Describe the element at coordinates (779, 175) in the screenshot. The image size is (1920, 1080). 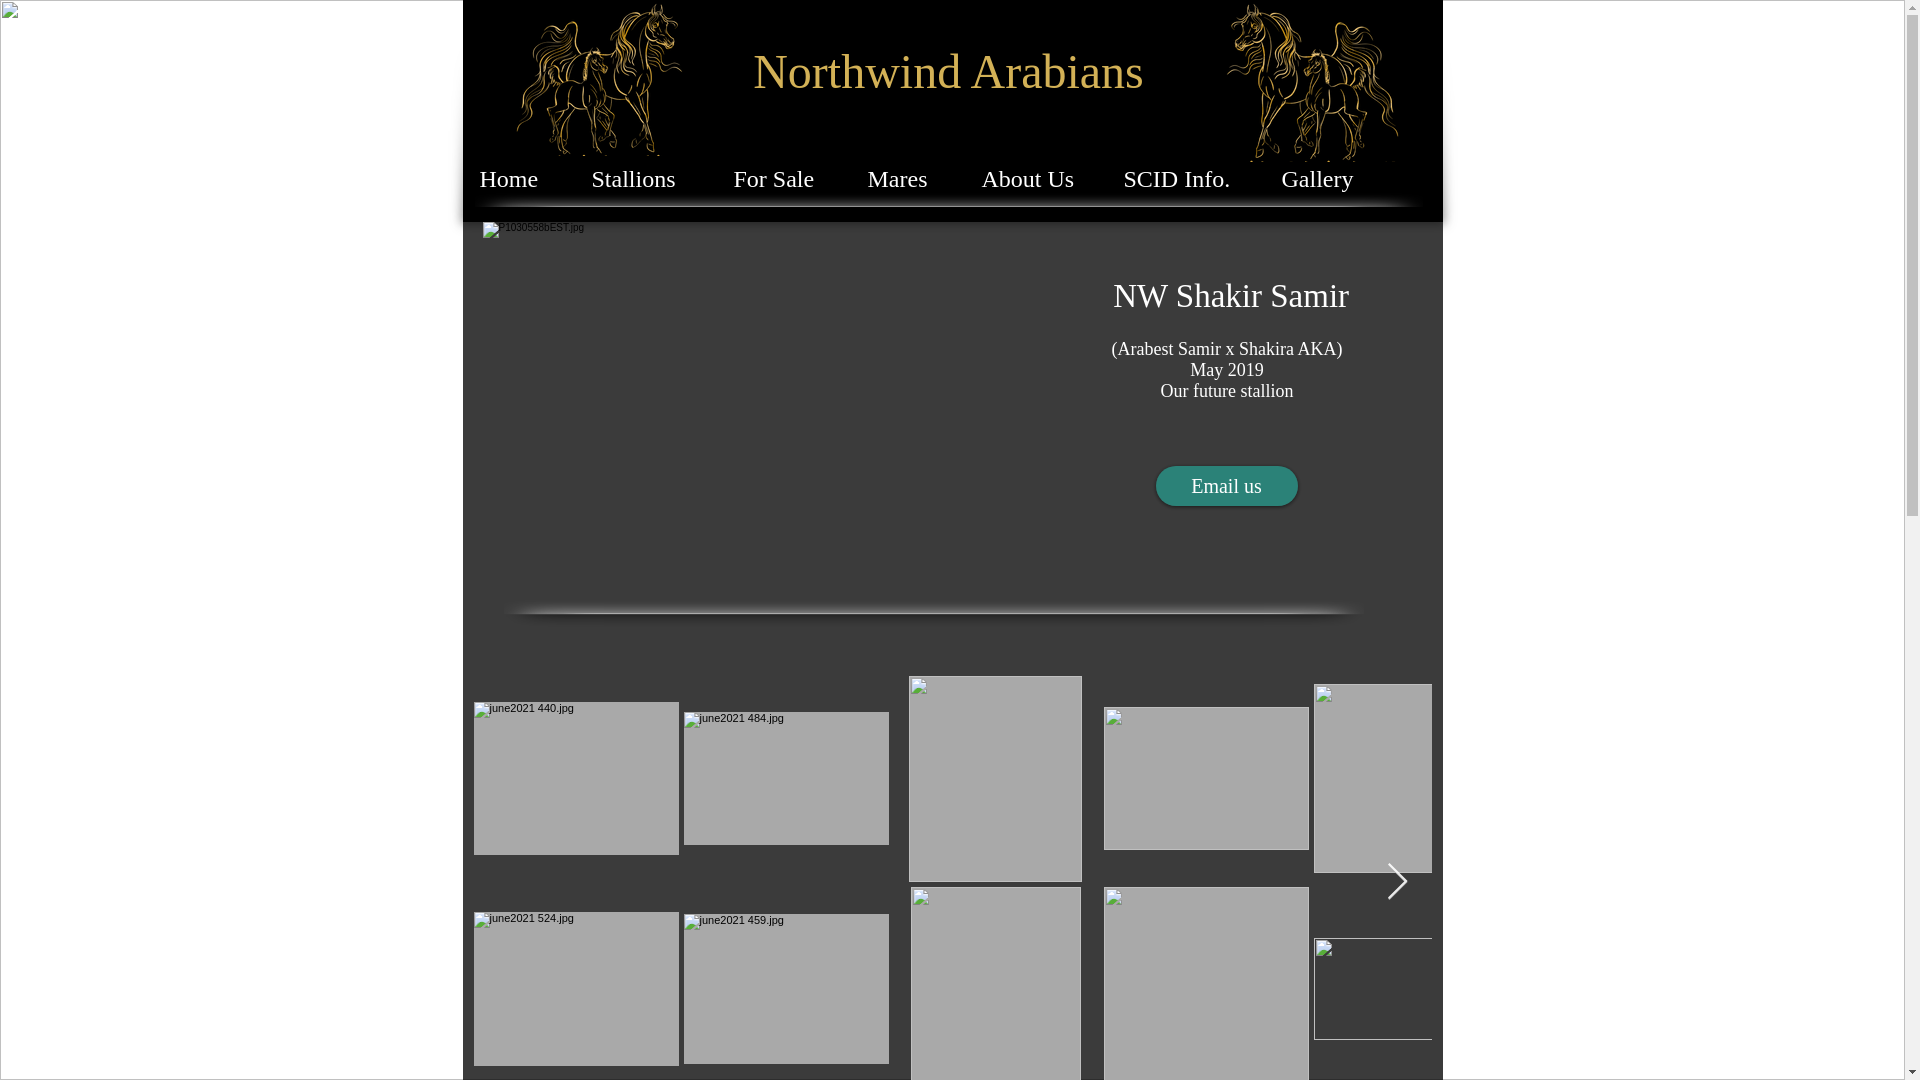
I see `For Sale` at that location.